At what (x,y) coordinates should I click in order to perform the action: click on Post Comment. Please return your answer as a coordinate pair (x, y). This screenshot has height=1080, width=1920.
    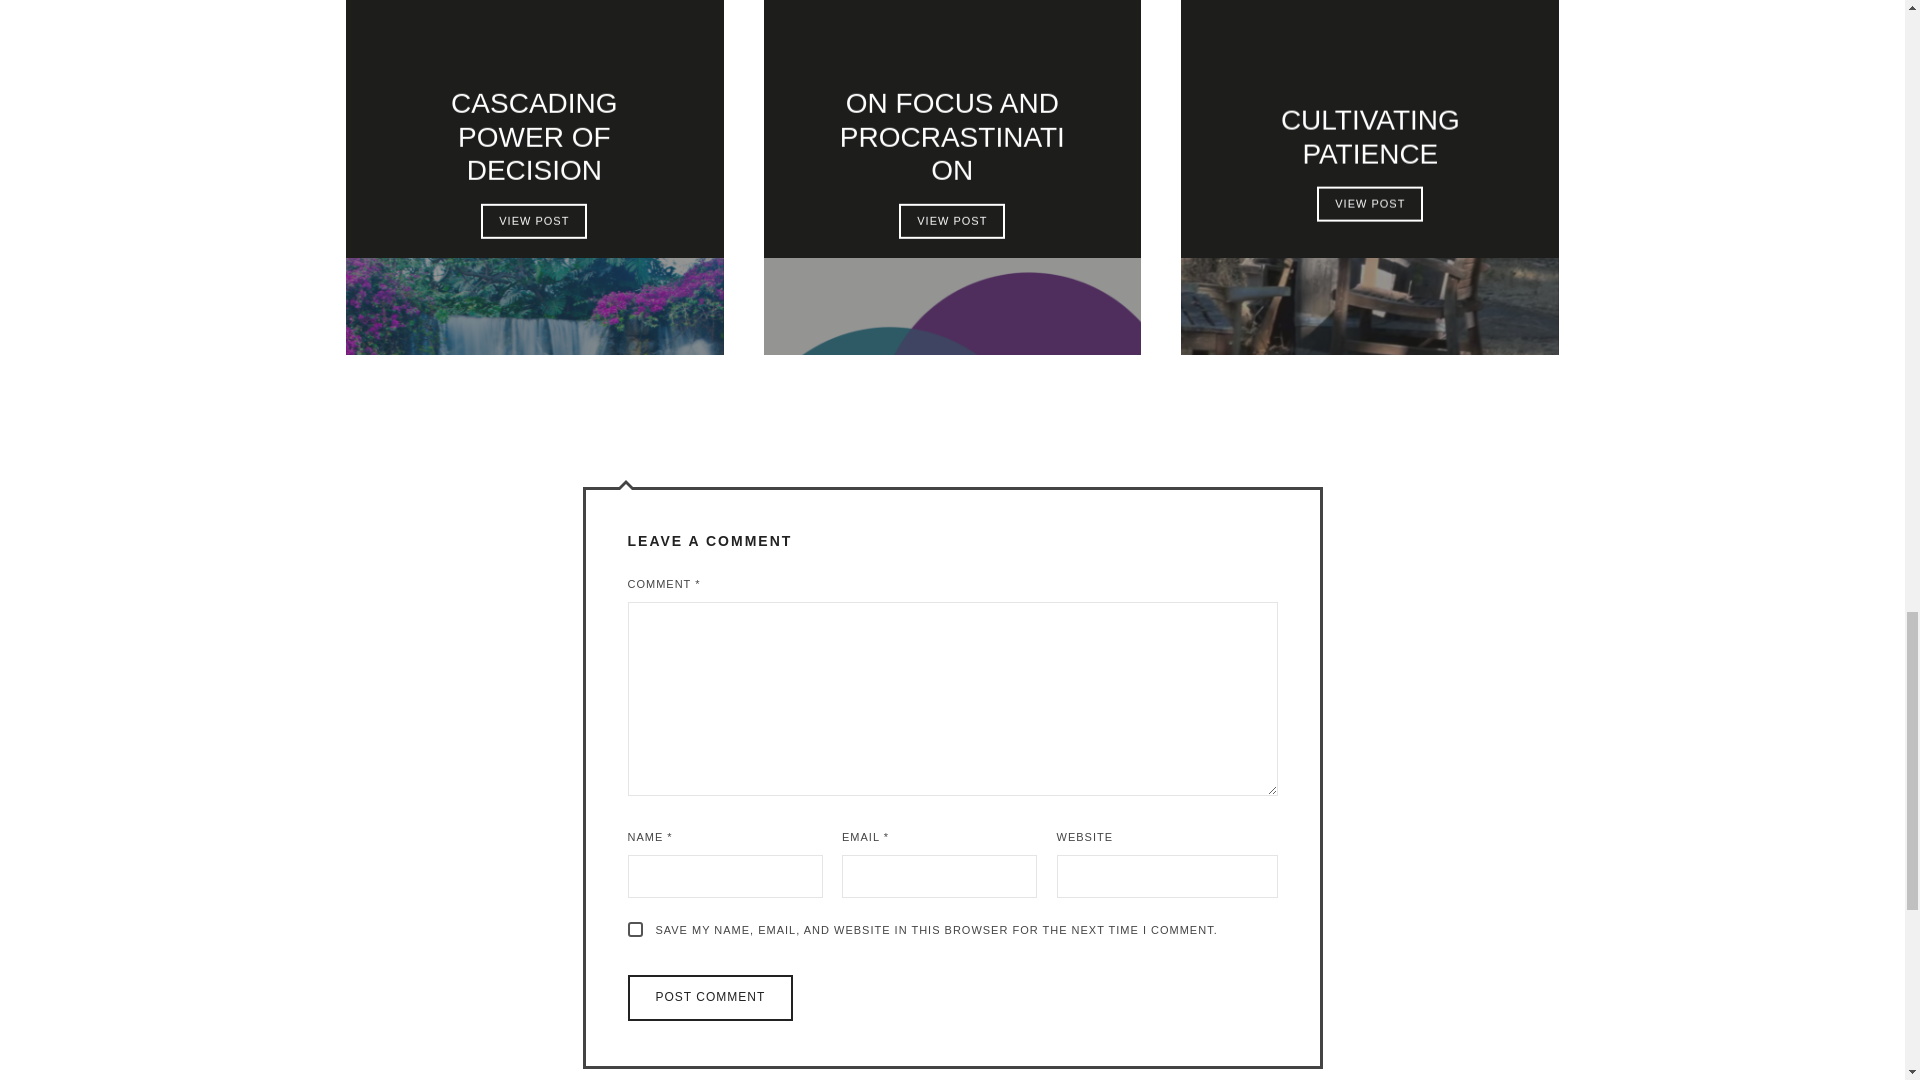
    Looking at the image, I should click on (710, 998).